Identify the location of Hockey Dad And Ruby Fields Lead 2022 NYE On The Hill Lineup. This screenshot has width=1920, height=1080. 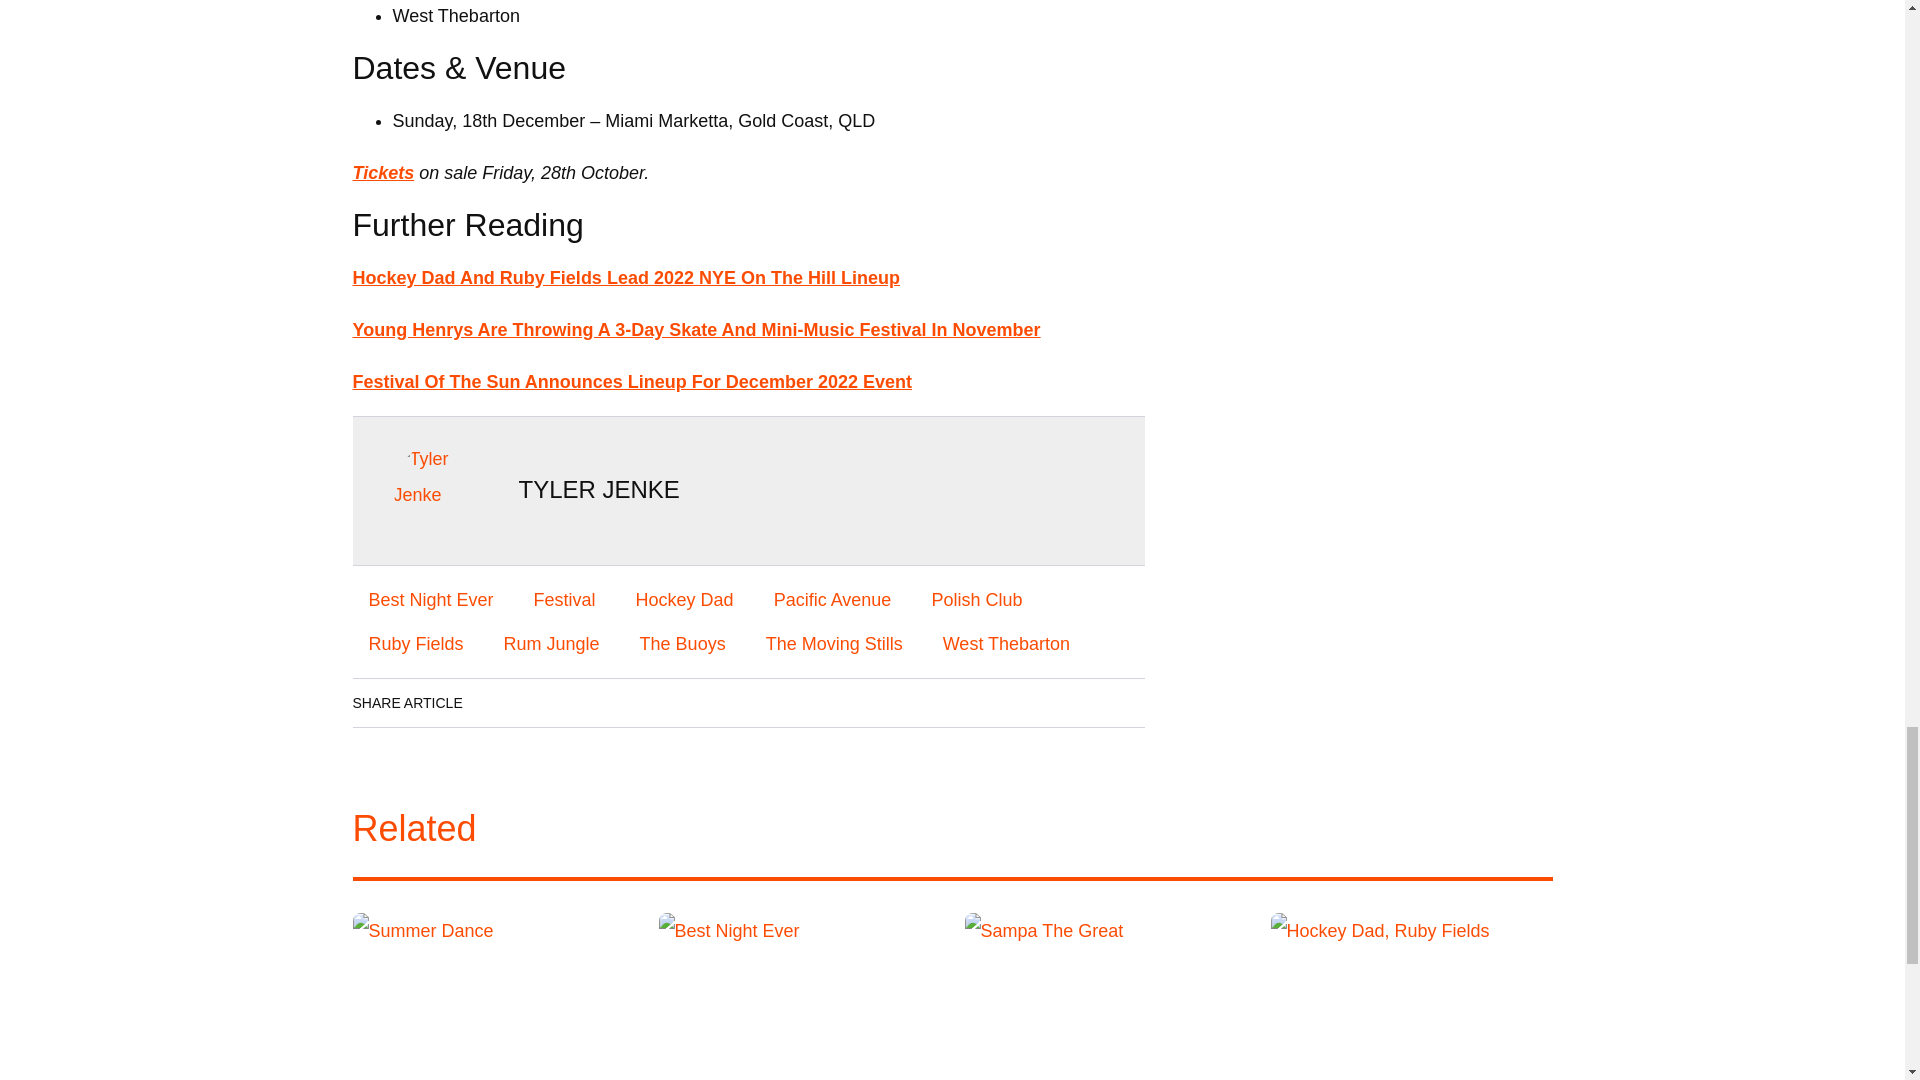
(624, 278).